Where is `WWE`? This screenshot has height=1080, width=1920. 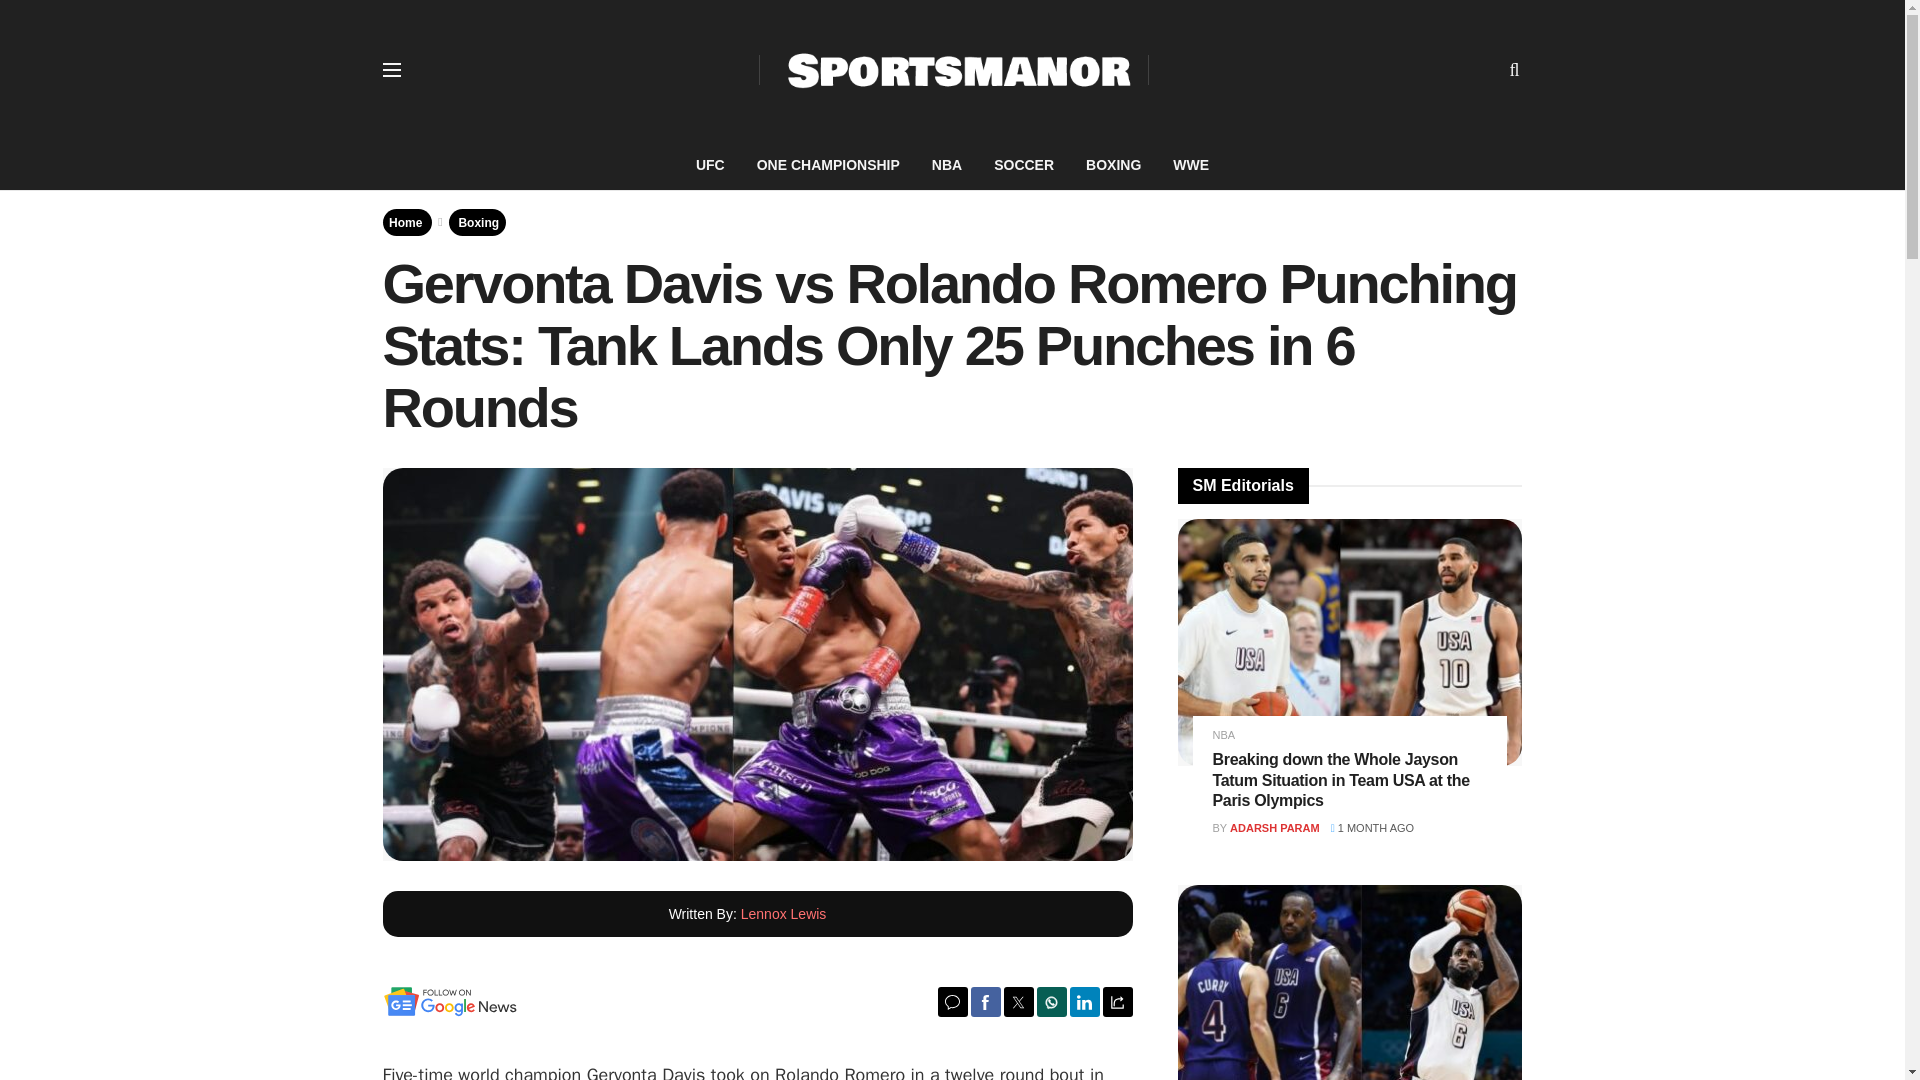 WWE is located at coordinates (1190, 165).